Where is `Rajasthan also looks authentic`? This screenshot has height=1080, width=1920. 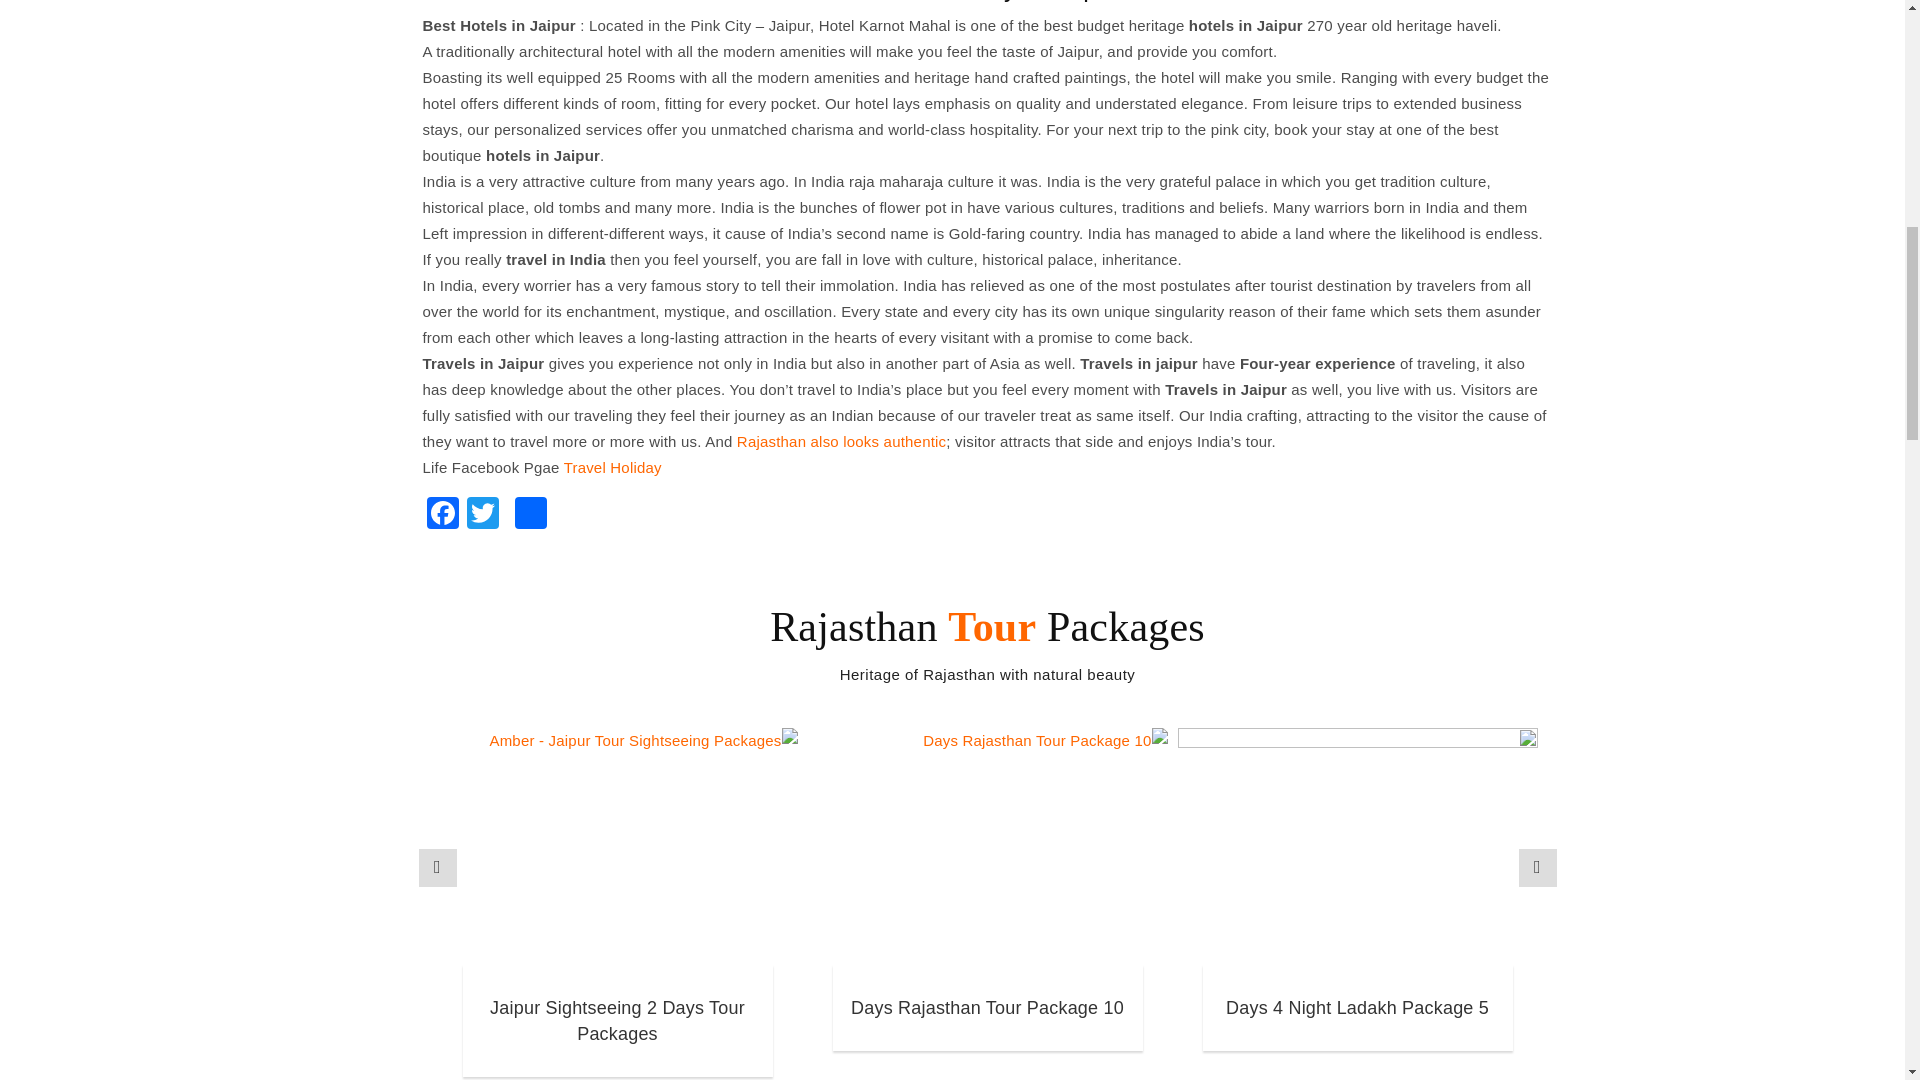
Rajasthan also looks authentic is located at coordinates (842, 442).